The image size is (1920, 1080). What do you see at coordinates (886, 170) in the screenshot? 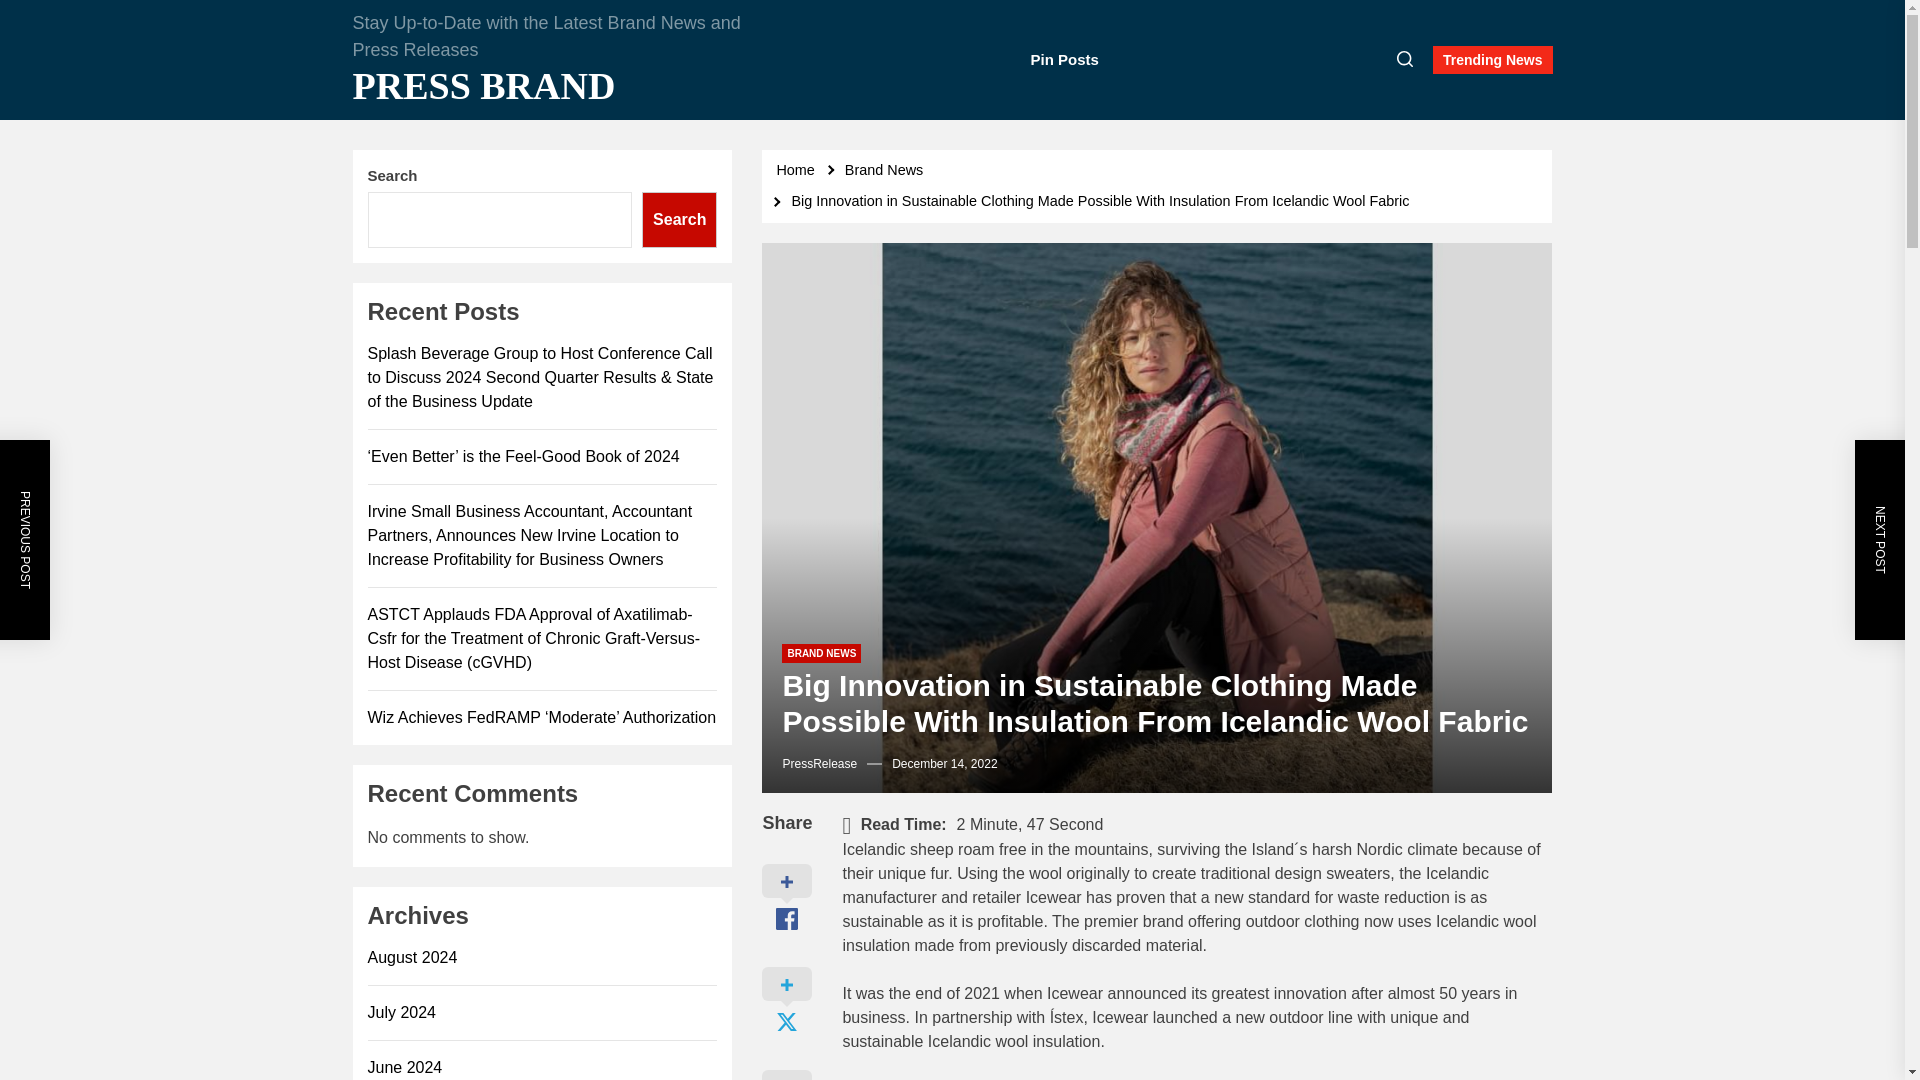
I see `Brand News` at bounding box center [886, 170].